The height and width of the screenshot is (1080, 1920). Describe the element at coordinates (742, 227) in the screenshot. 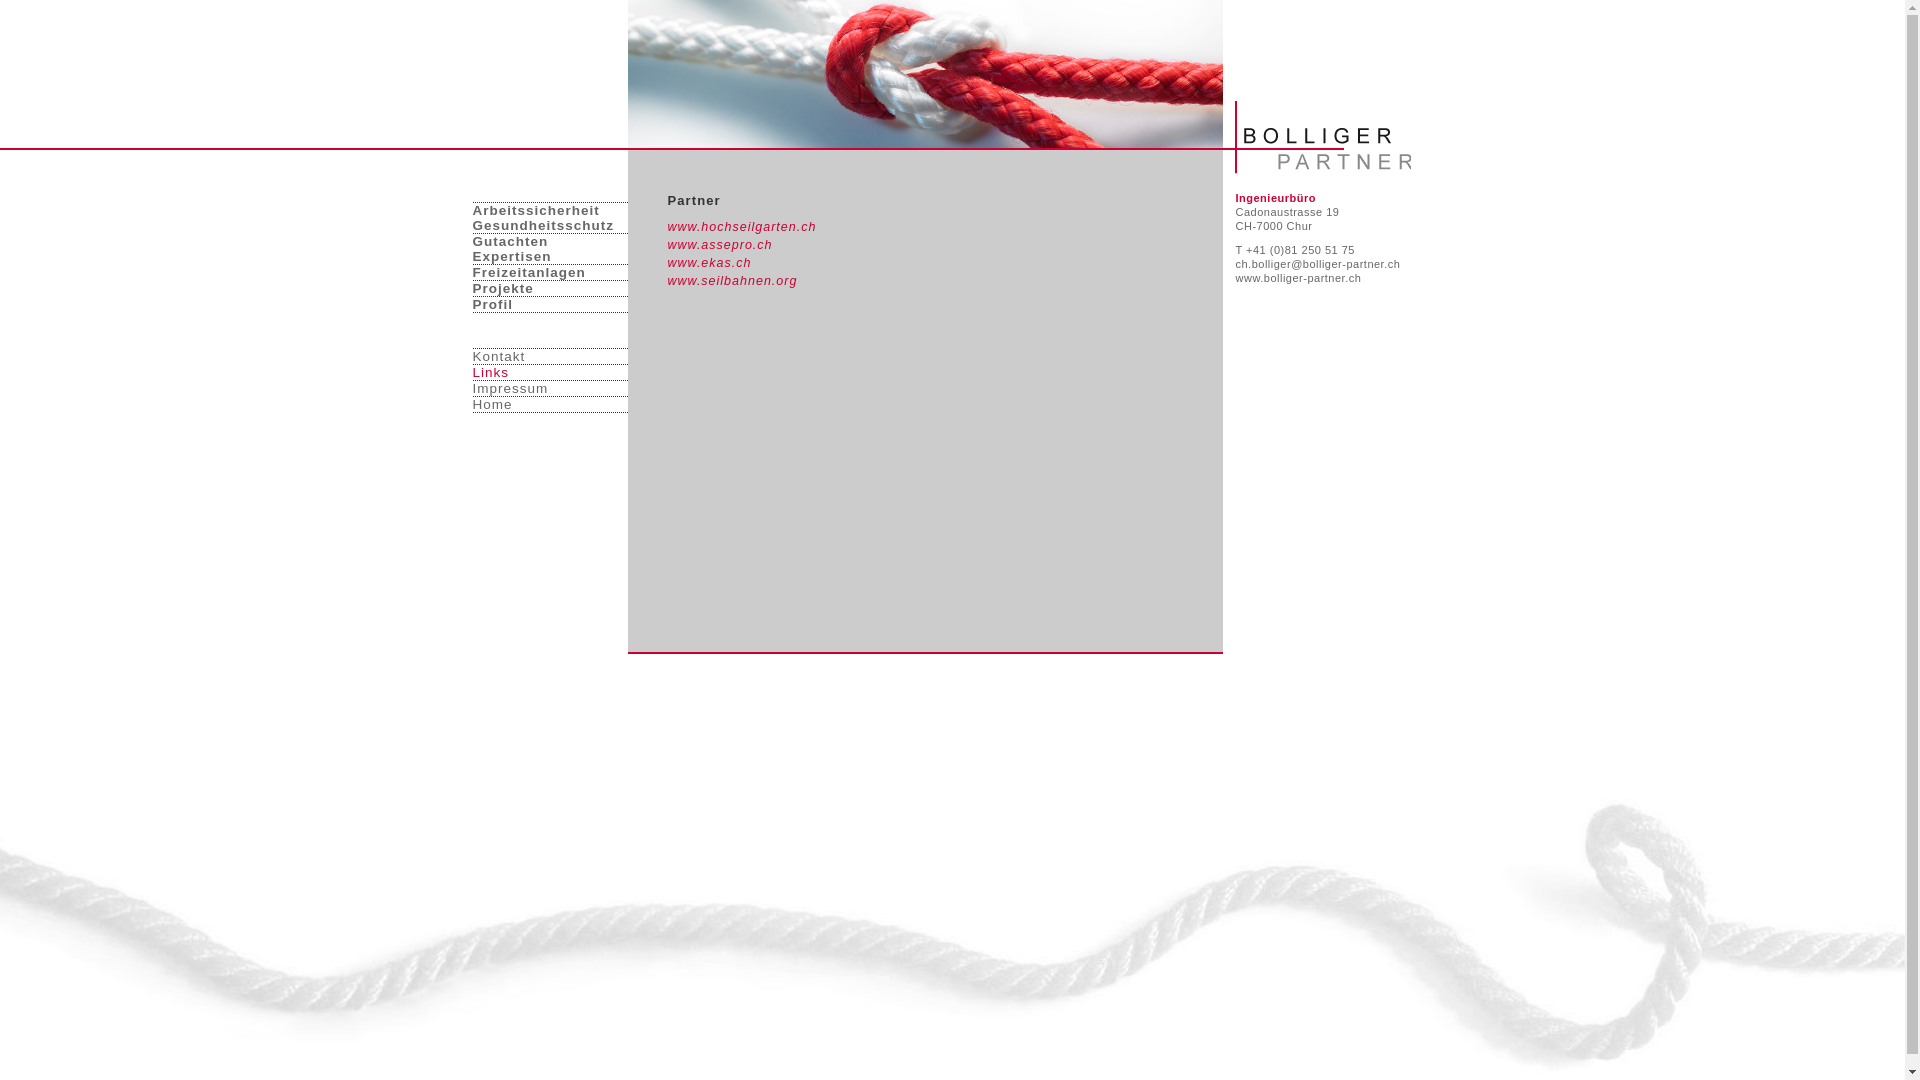

I see `www.hochseilgarten.ch` at that location.